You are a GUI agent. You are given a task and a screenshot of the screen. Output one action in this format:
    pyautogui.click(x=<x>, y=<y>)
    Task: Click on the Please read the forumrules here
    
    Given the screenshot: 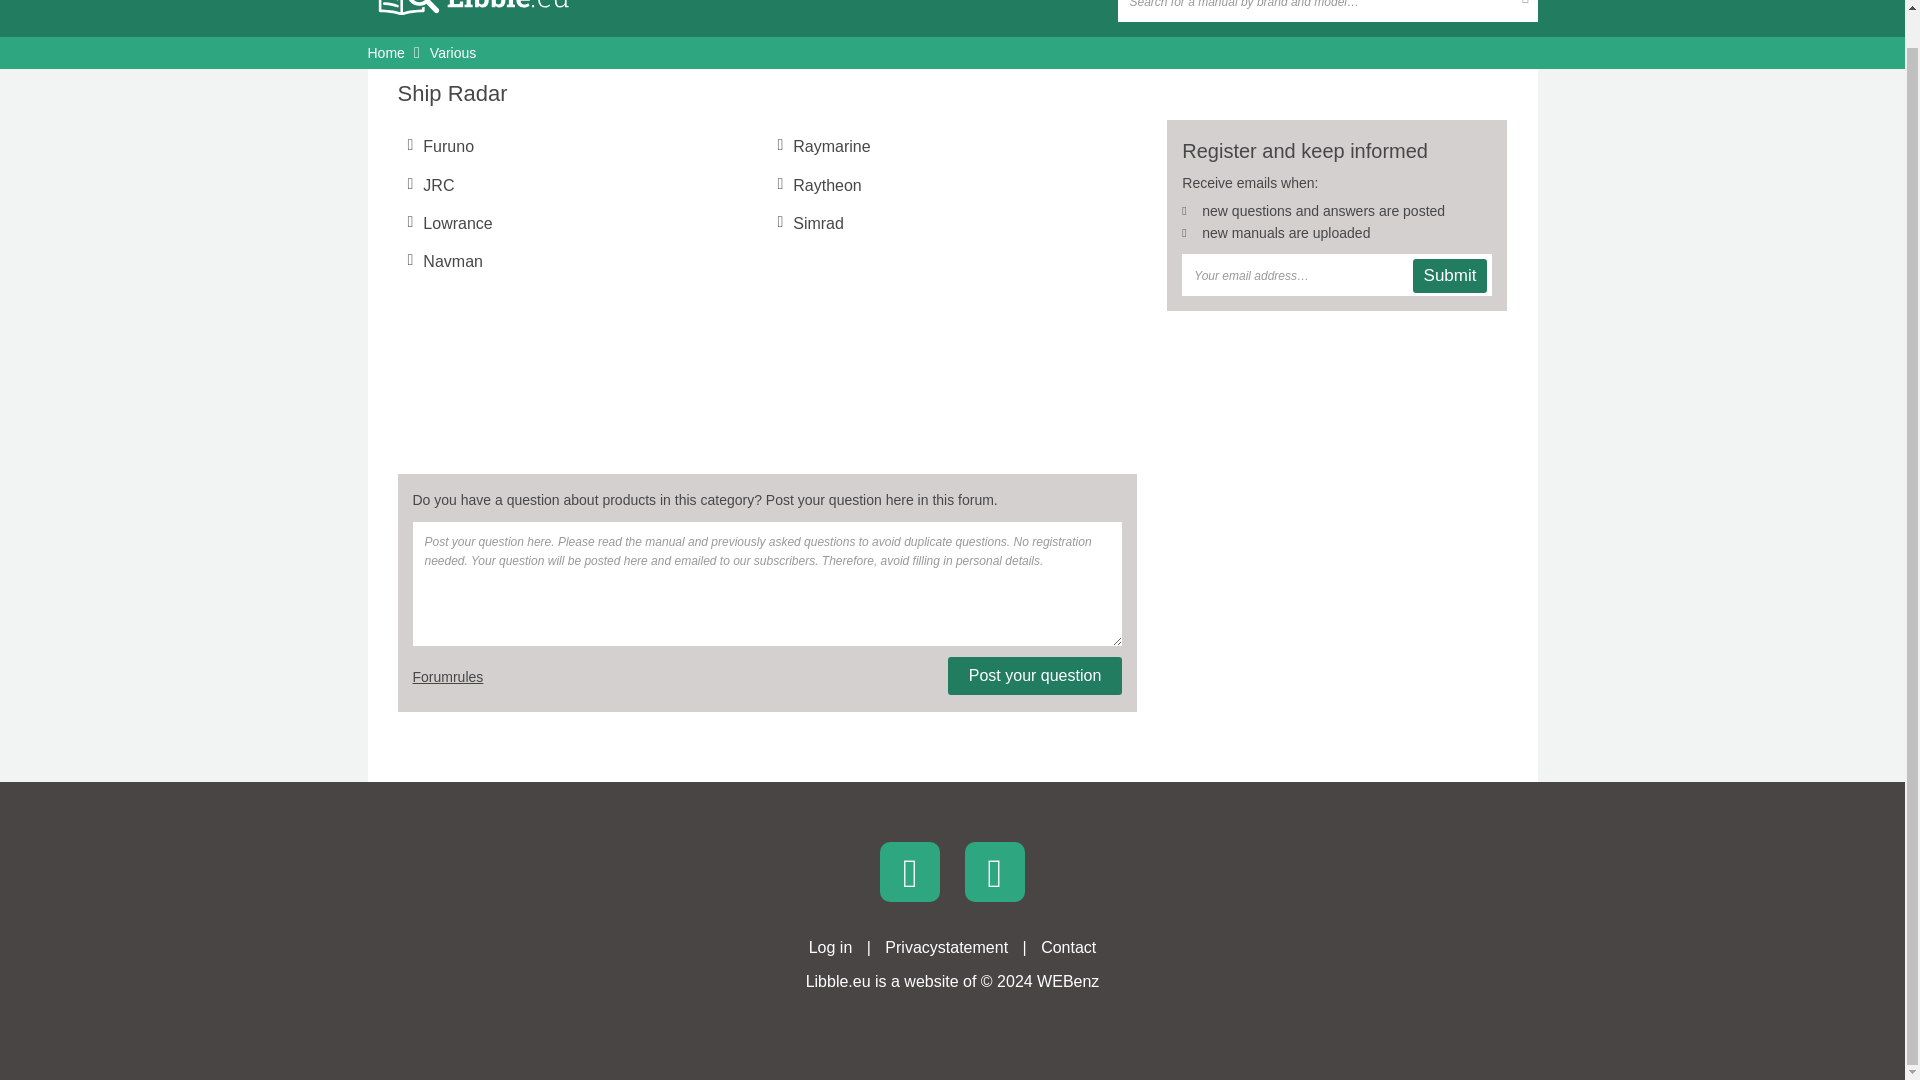 What is the action you would take?
    pyautogui.click(x=448, y=676)
    